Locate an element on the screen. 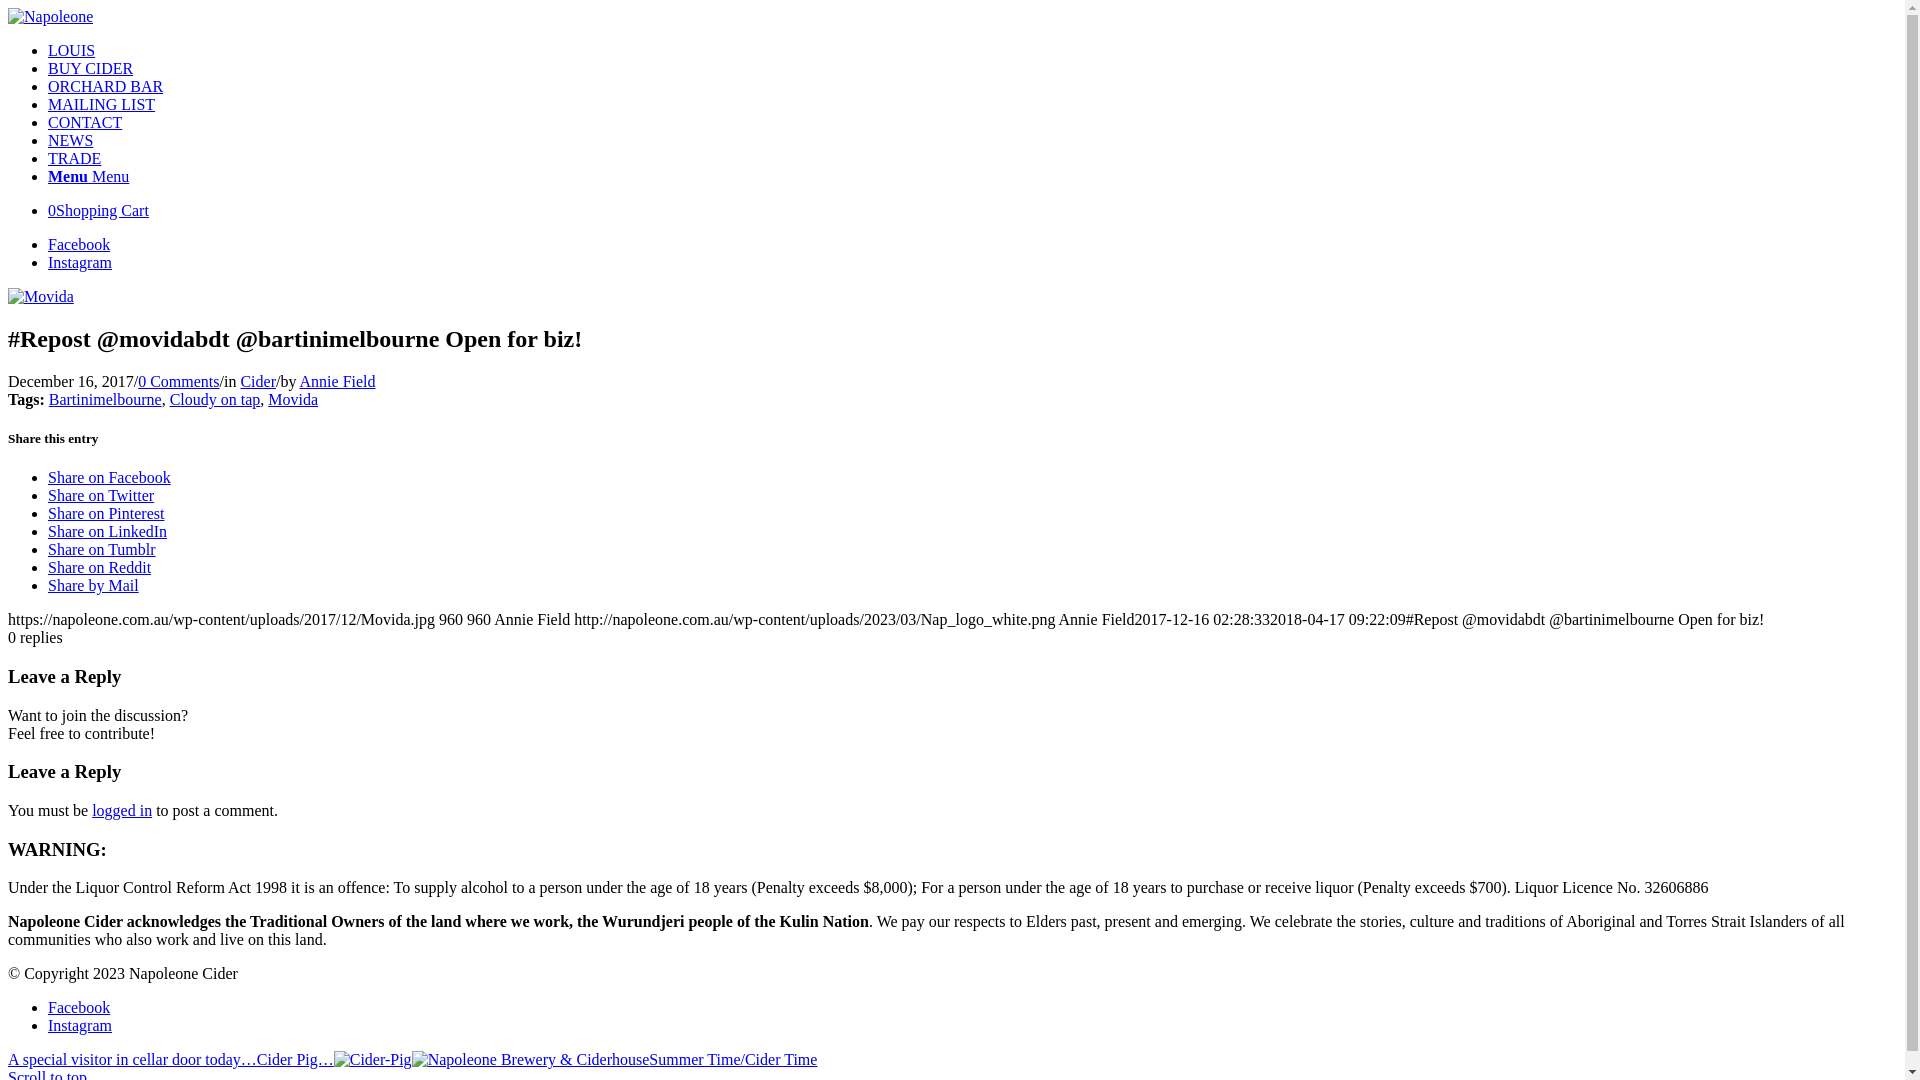 The image size is (1920, 1080). MAILING LIST is located at coordinates (102, 104).